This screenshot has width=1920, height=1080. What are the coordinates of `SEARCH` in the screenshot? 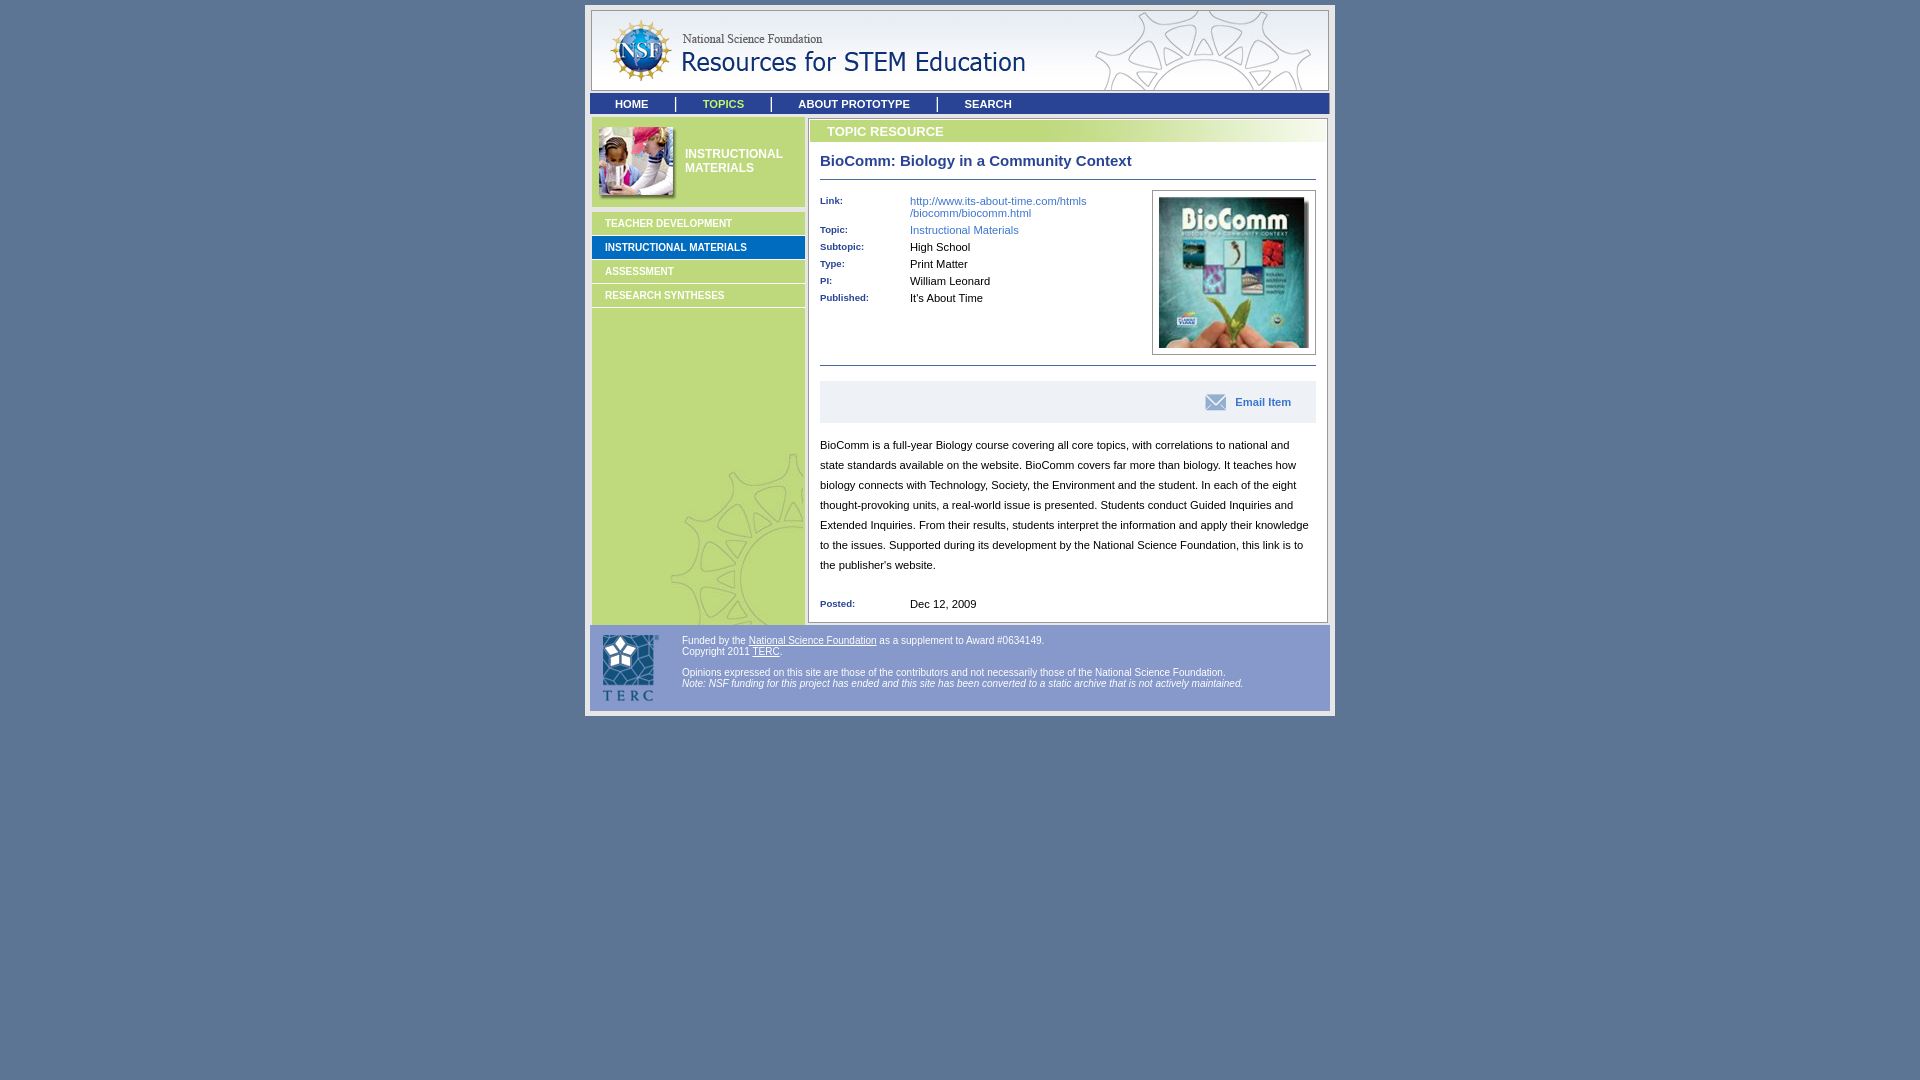 It's located at (987, 104).